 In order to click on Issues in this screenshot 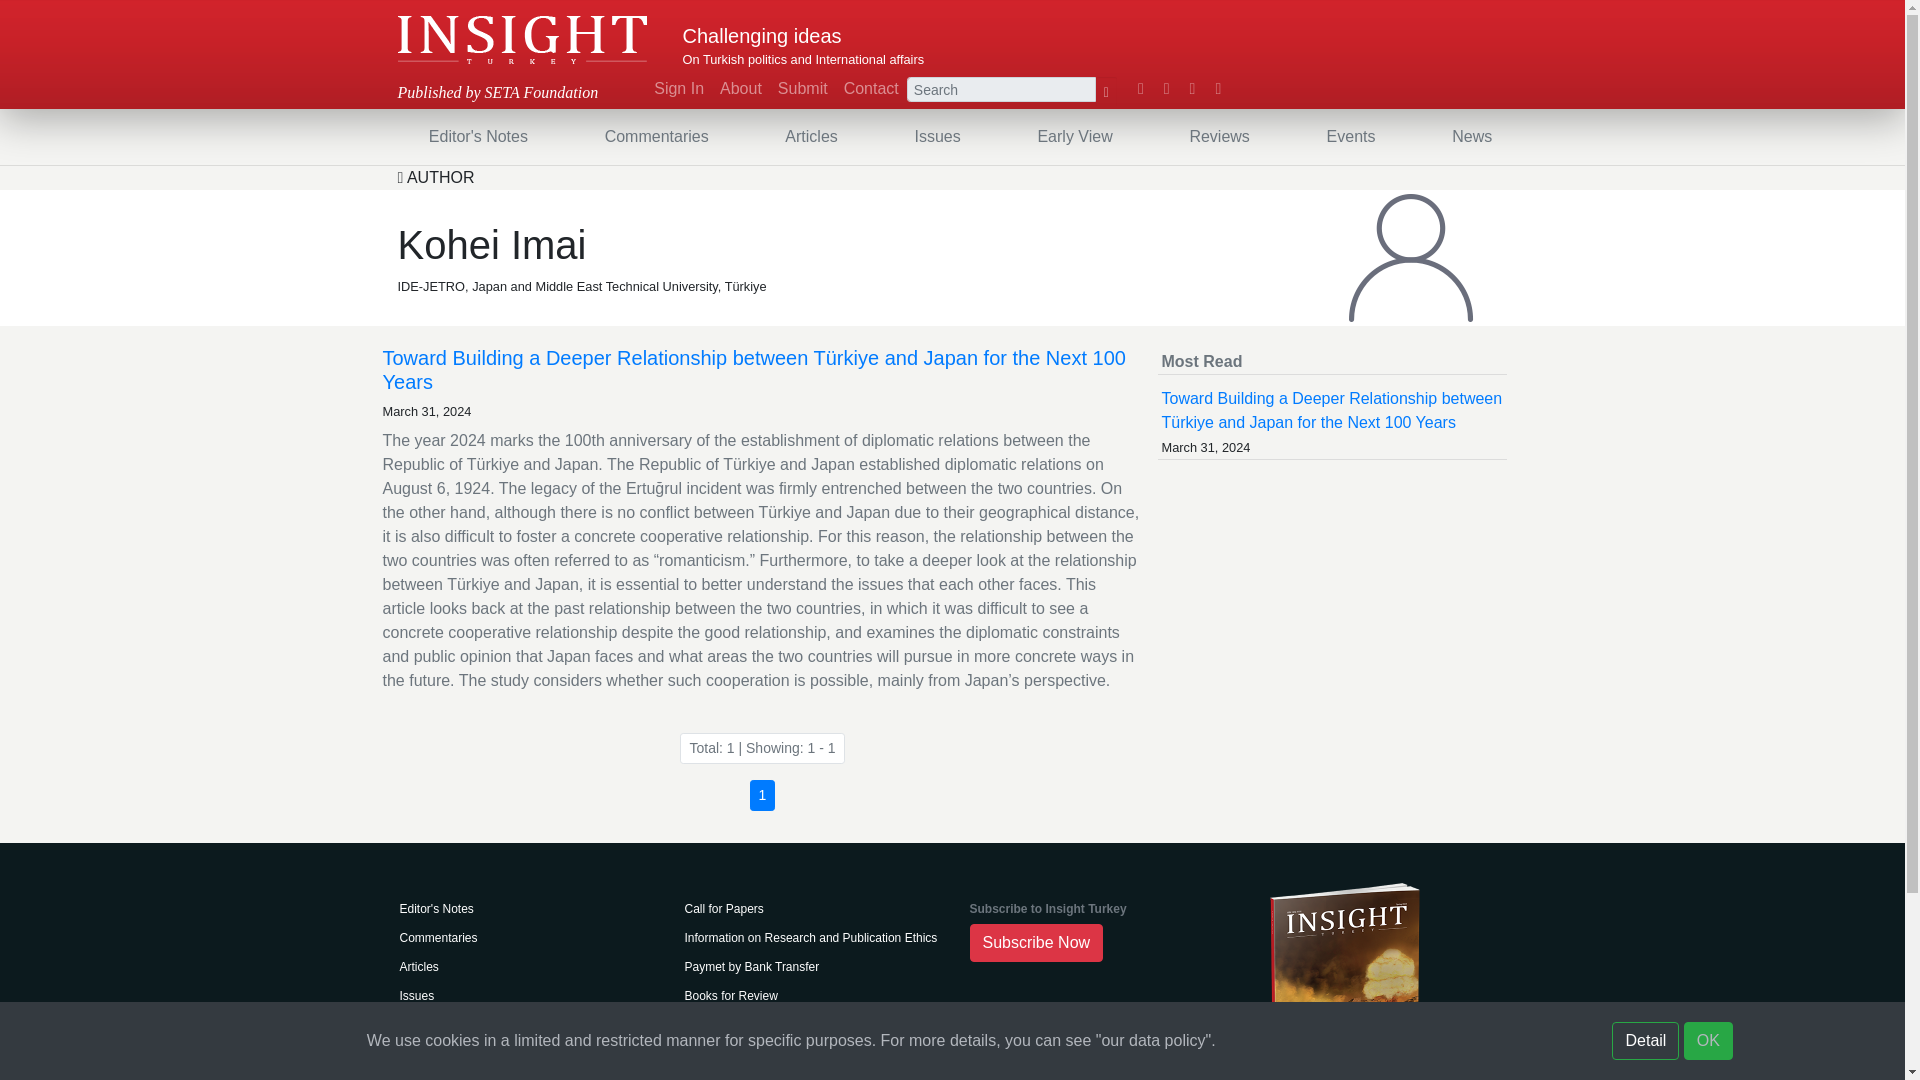, I will do `click(936, 136)`.